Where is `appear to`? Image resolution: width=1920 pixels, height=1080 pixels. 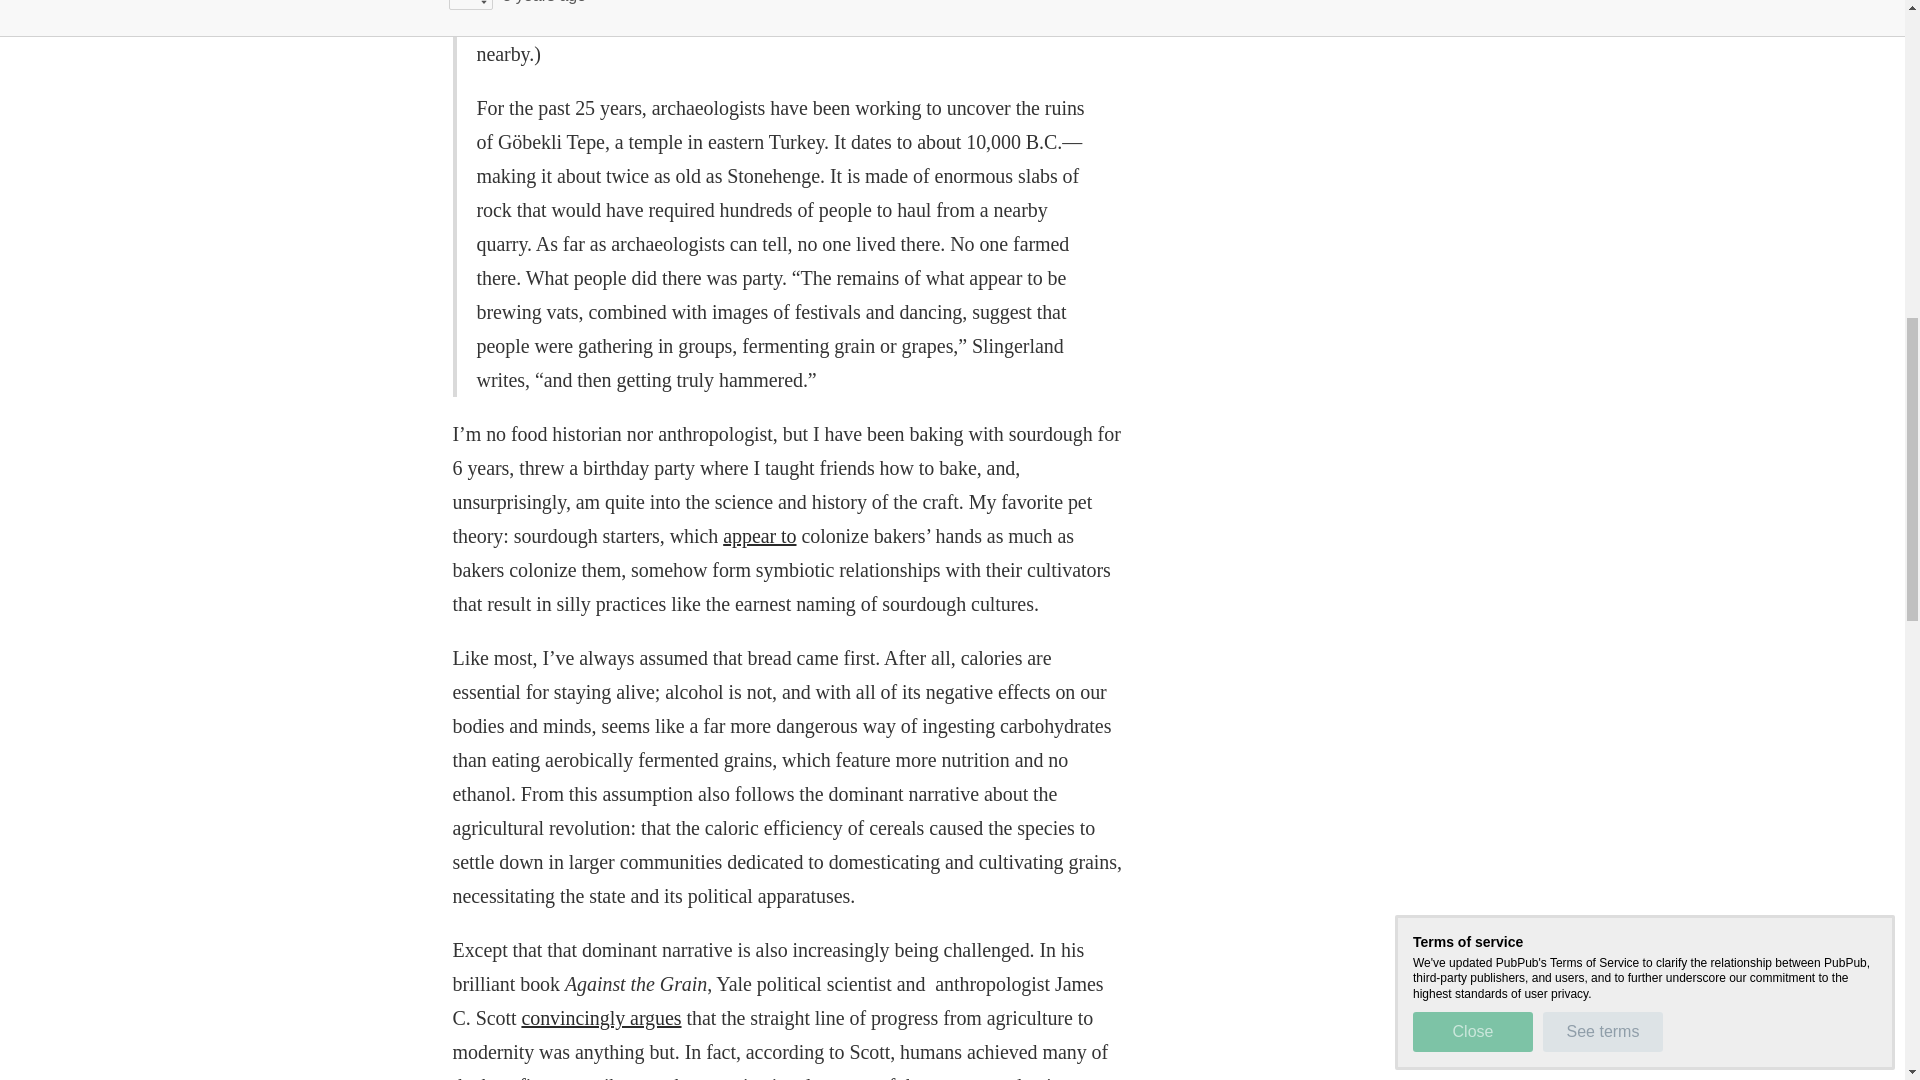 appear to is located at coordinates (760, 535).